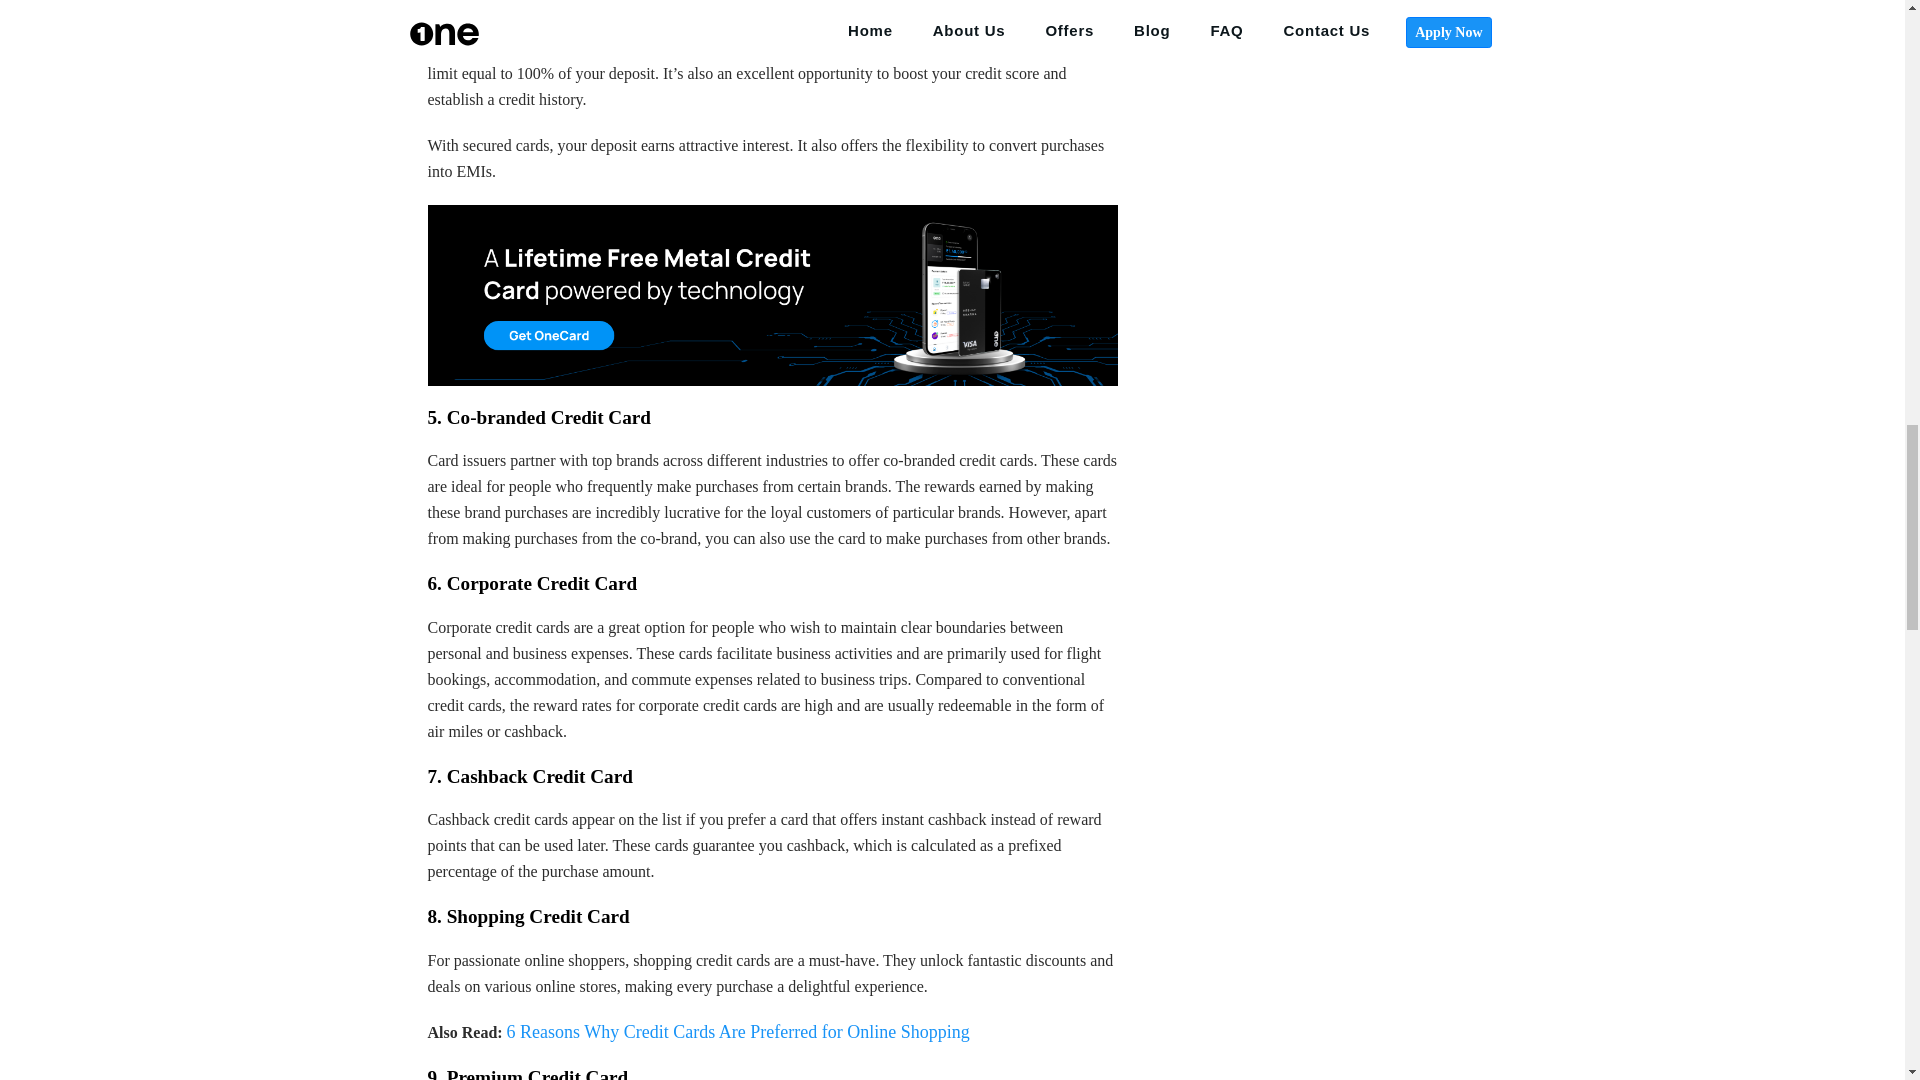  I want to click on 6 Reasons Why Credit Cards Are Preferred for Online Shopping, so click(738, 1032).